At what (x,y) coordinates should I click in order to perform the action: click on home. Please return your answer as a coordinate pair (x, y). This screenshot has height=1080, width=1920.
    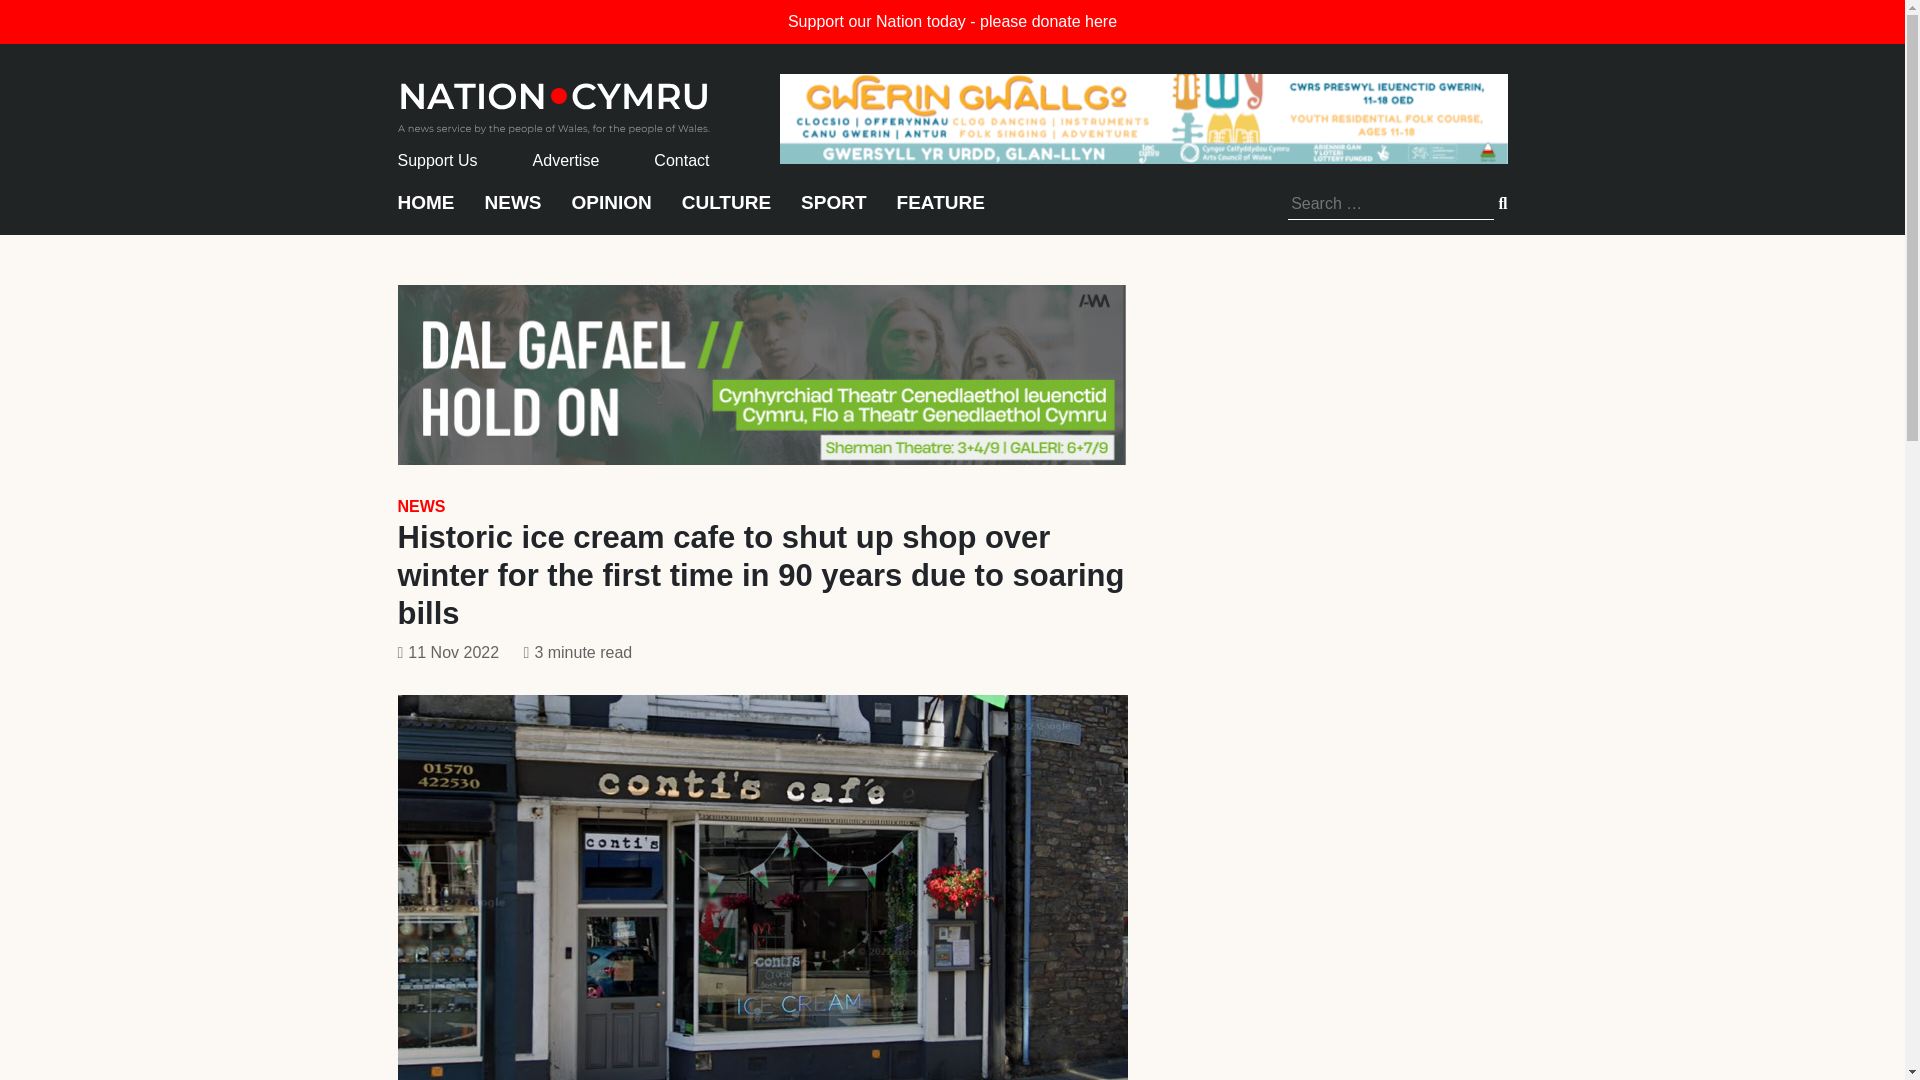
    Looking at the image, I should click on (554, 102).